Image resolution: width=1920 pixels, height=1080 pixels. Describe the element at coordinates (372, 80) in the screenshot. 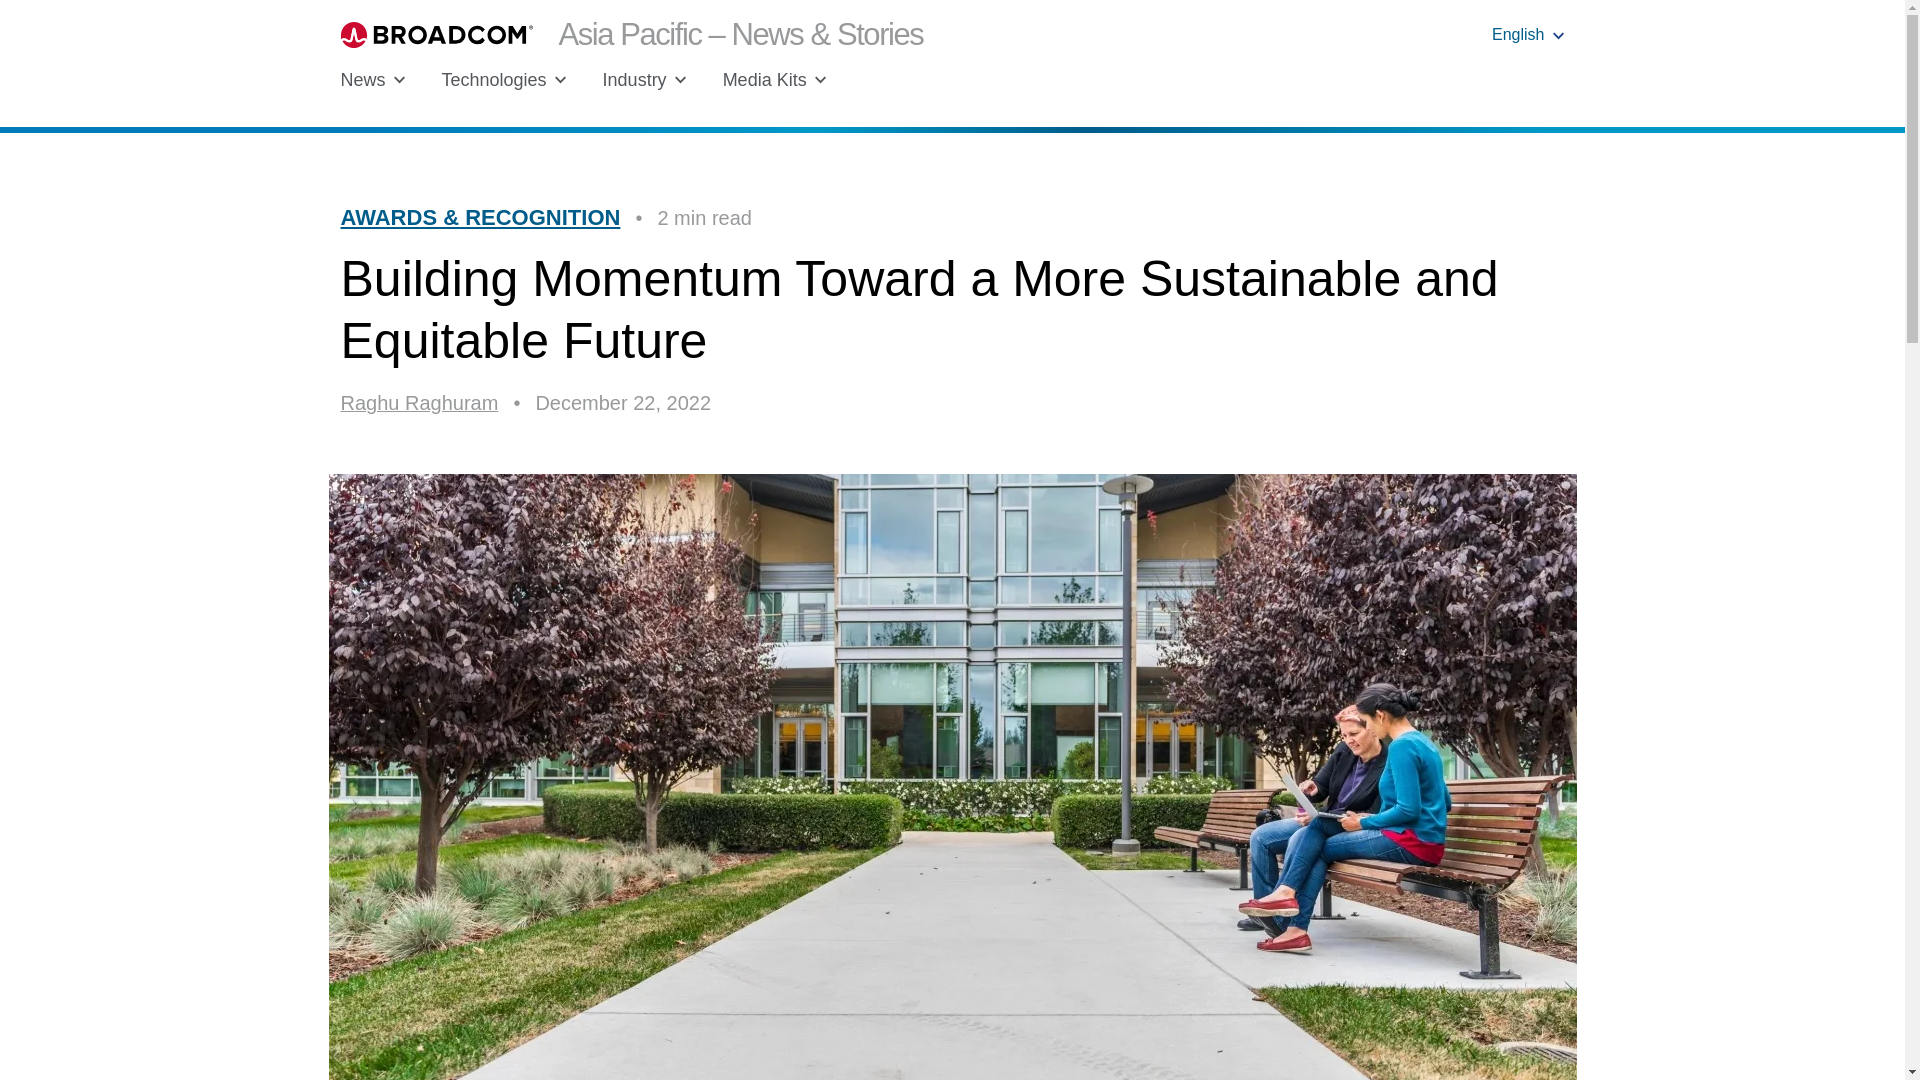

I see `News` at that location.